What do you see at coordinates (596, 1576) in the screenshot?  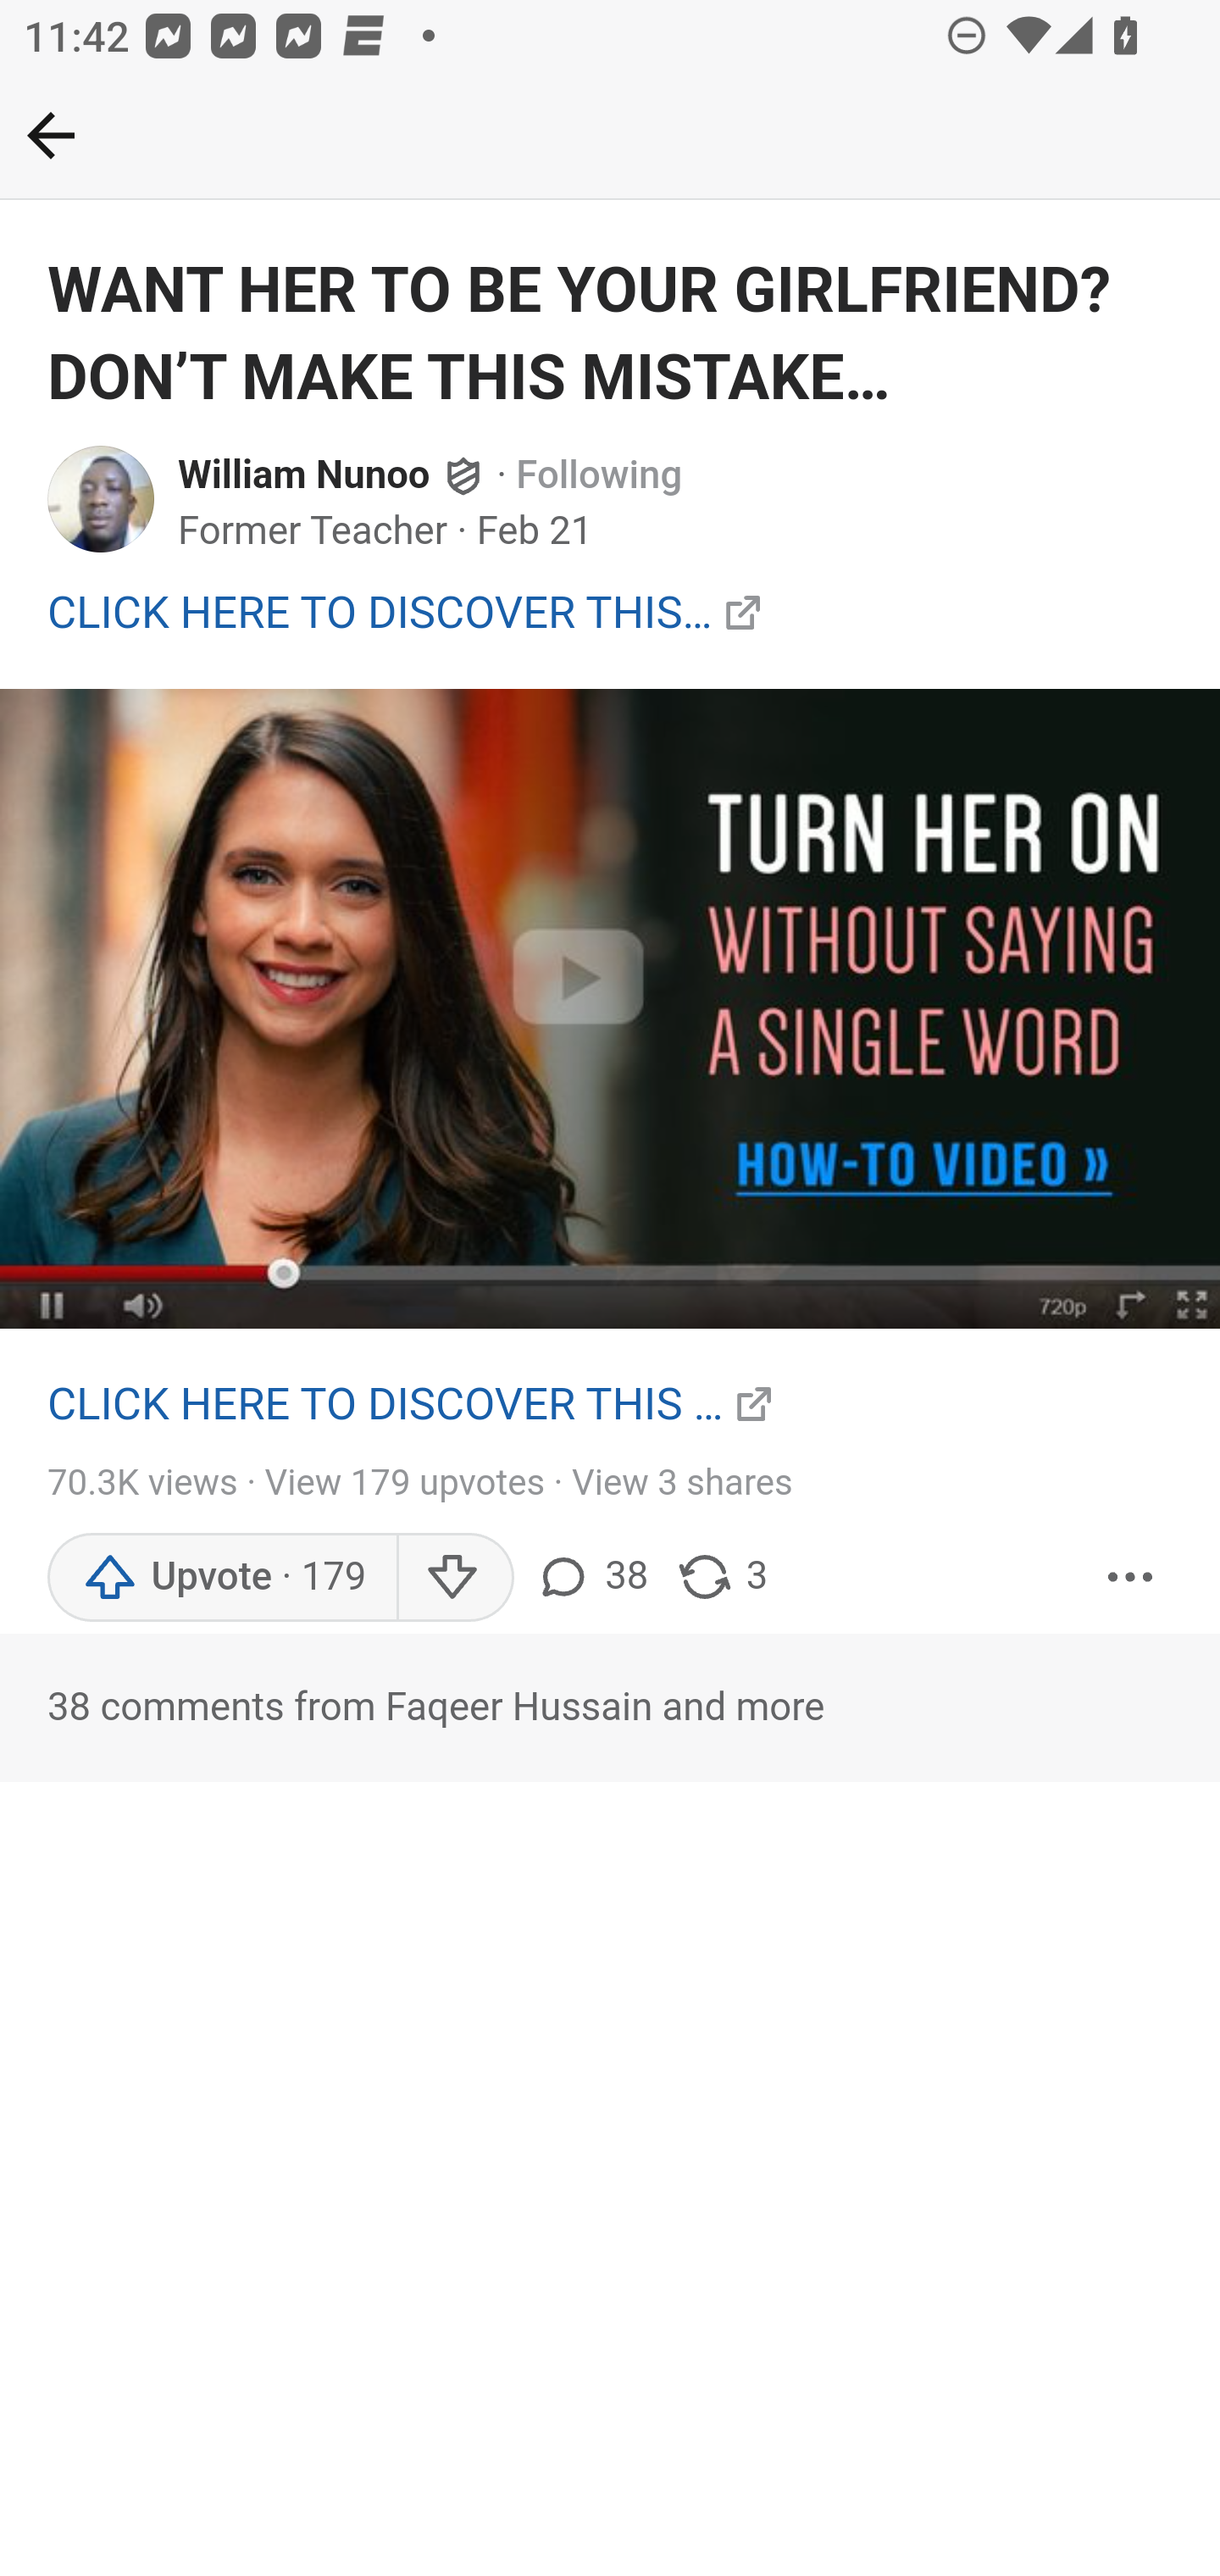 I see `38 comments` at bounding box center [596, 1576].